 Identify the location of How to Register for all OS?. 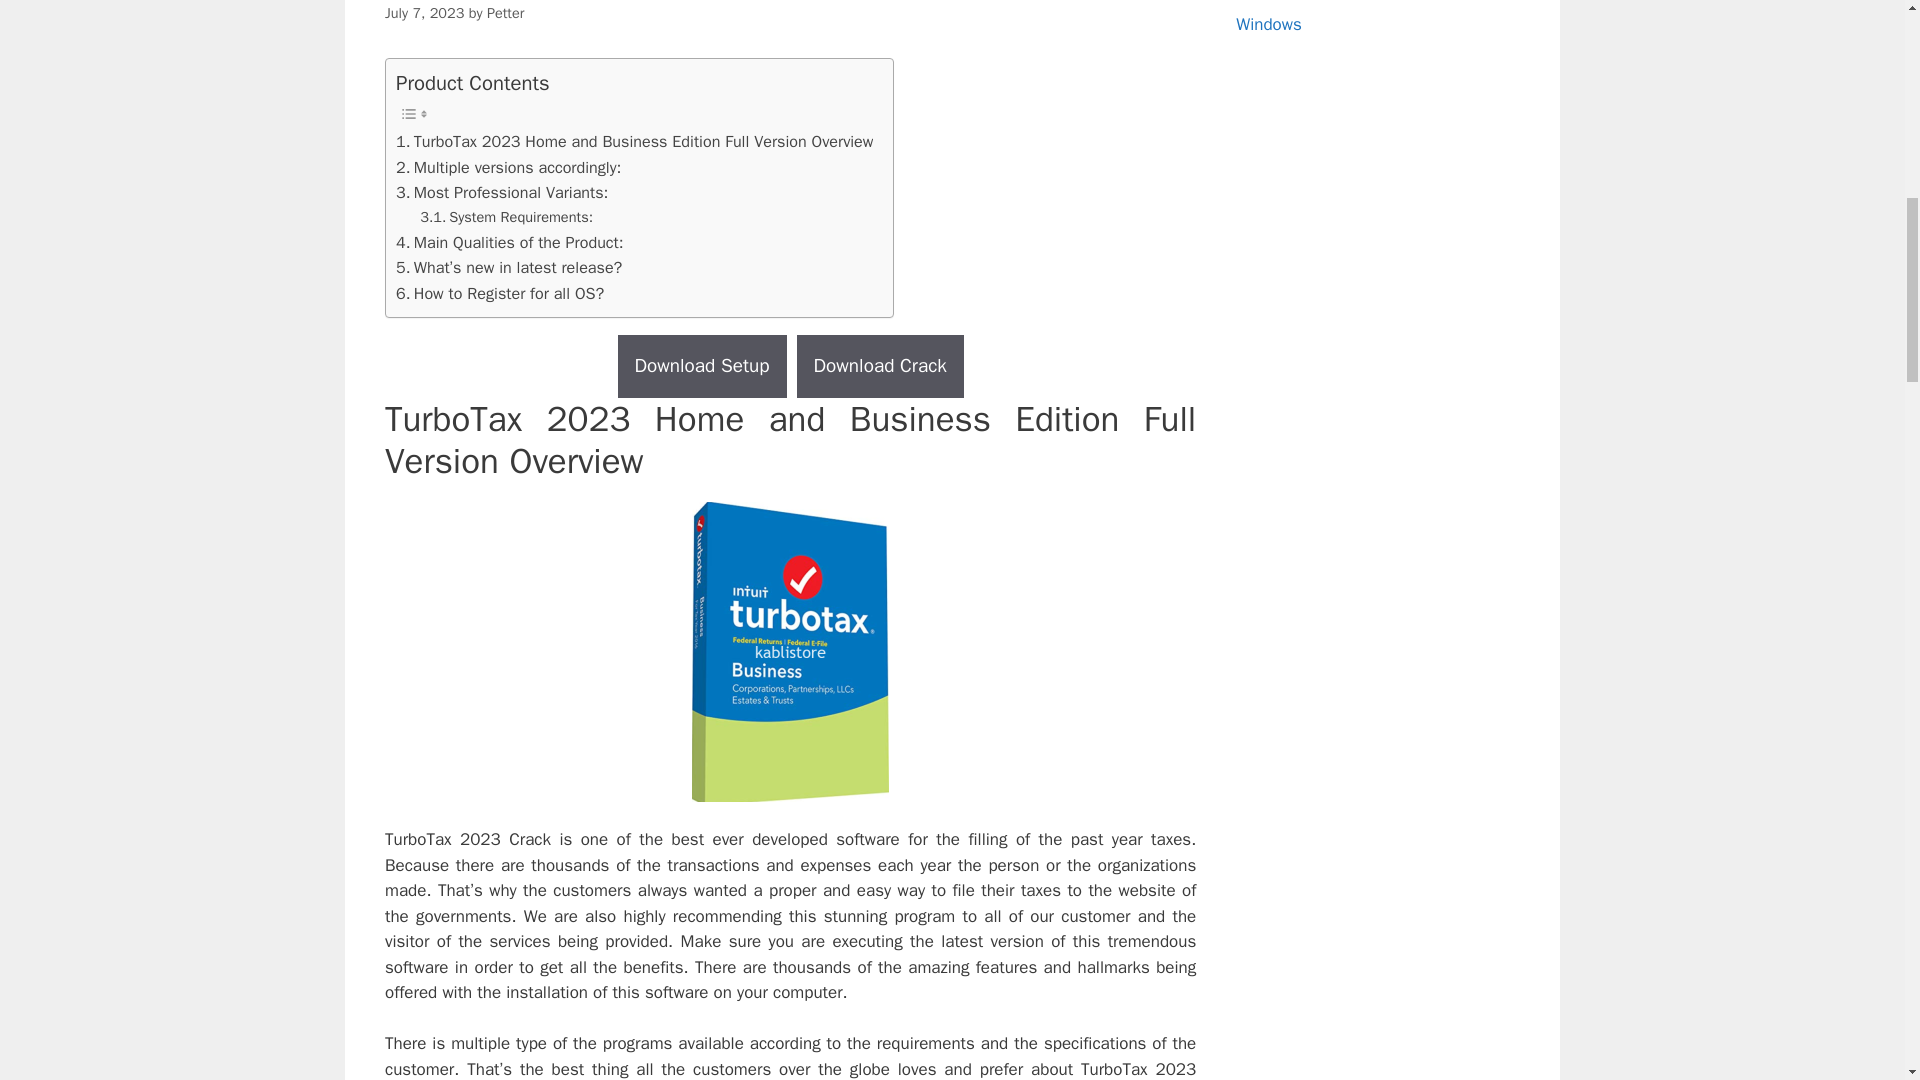
(500, 293).